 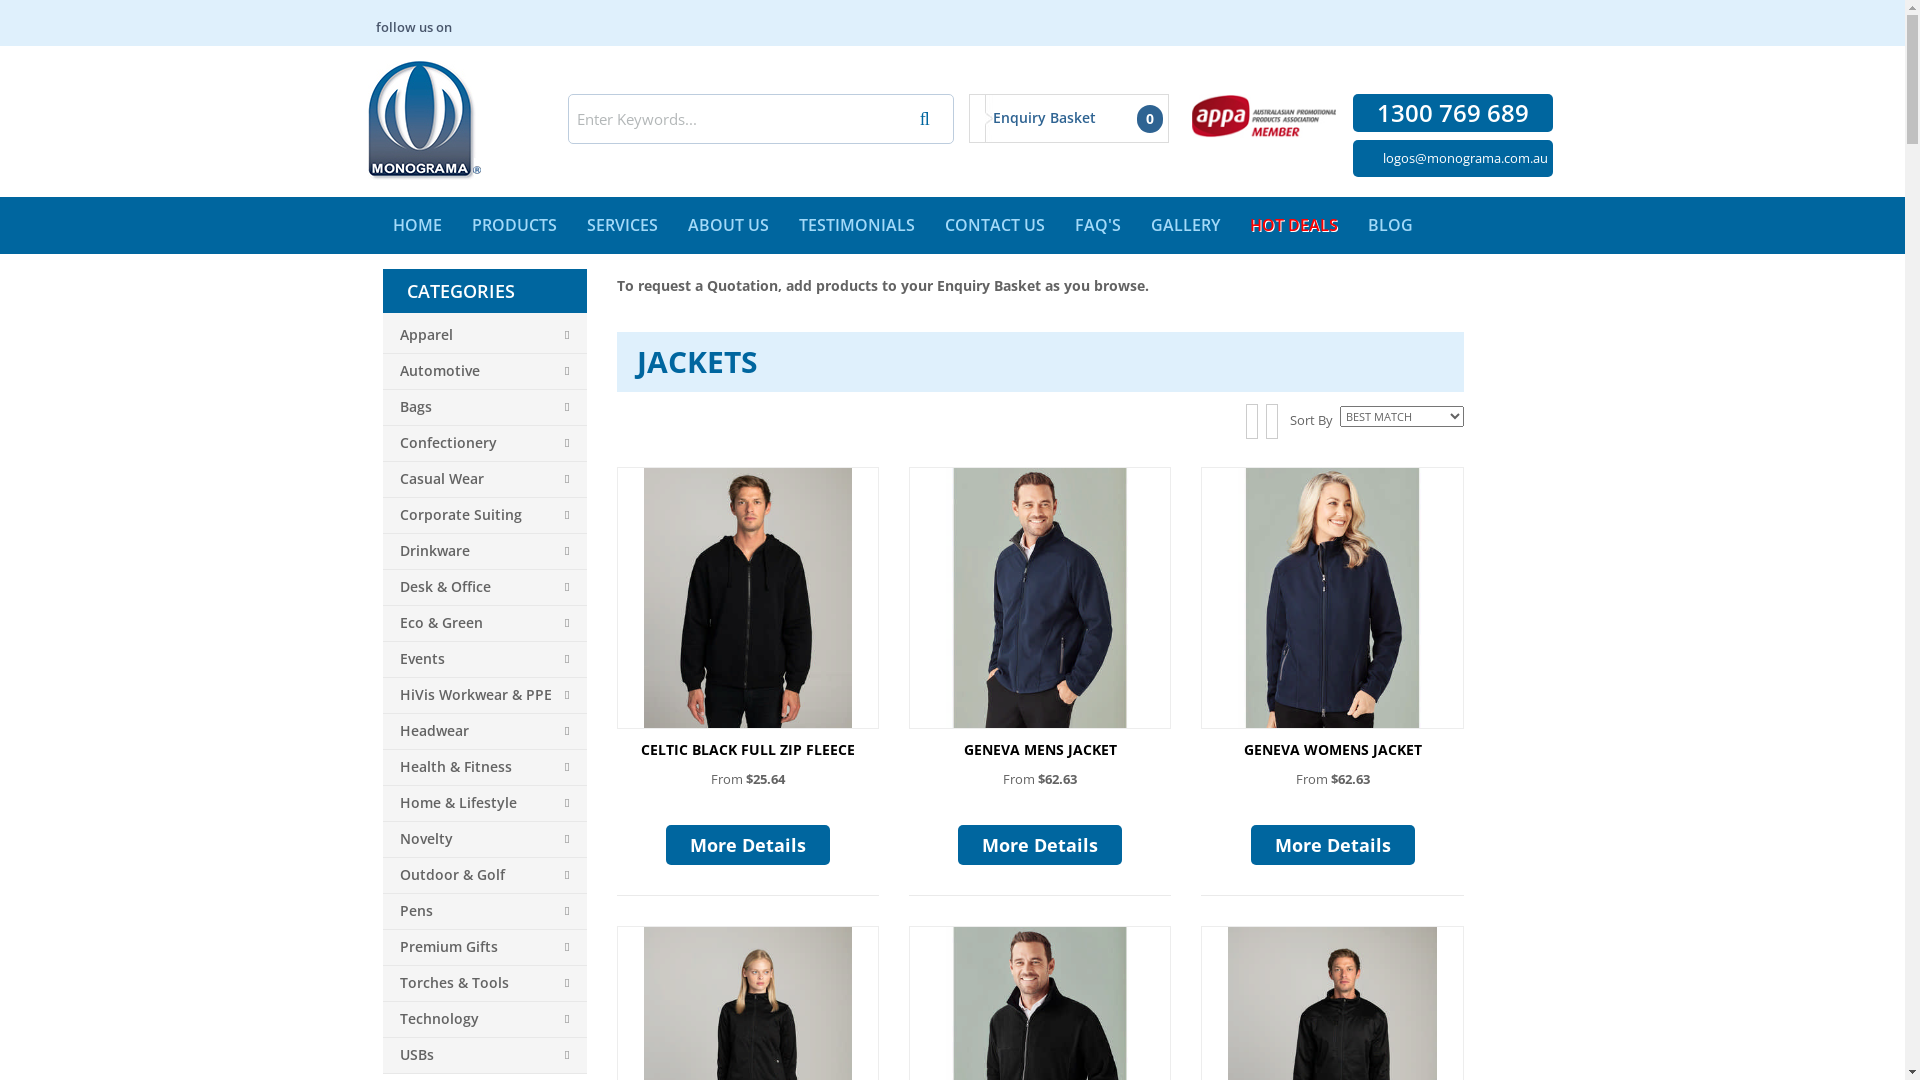 What do you see at coordinates (1036, 118) in the screenshot?
I see `Enquiry Basket` at bounding box center [1036, 118].